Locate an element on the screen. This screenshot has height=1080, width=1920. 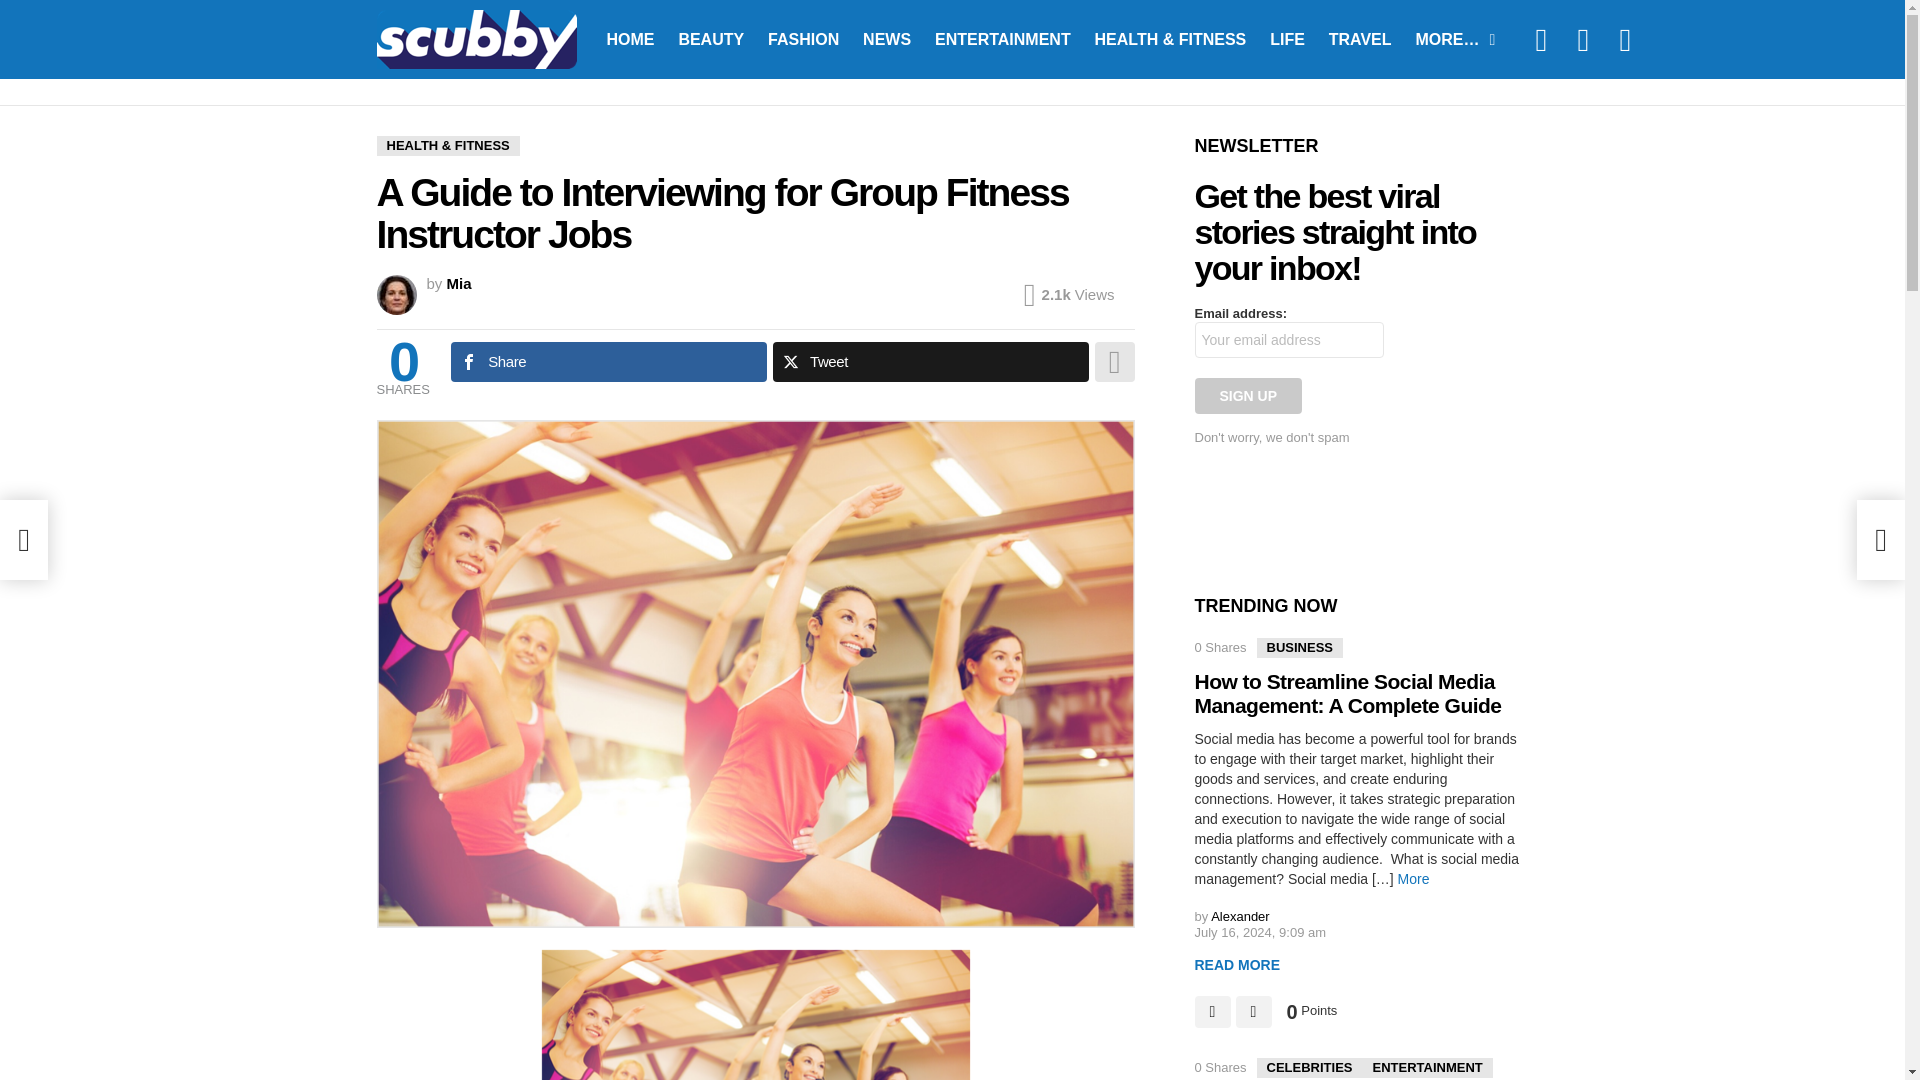
NEWS is located at coordinates (886, 38).